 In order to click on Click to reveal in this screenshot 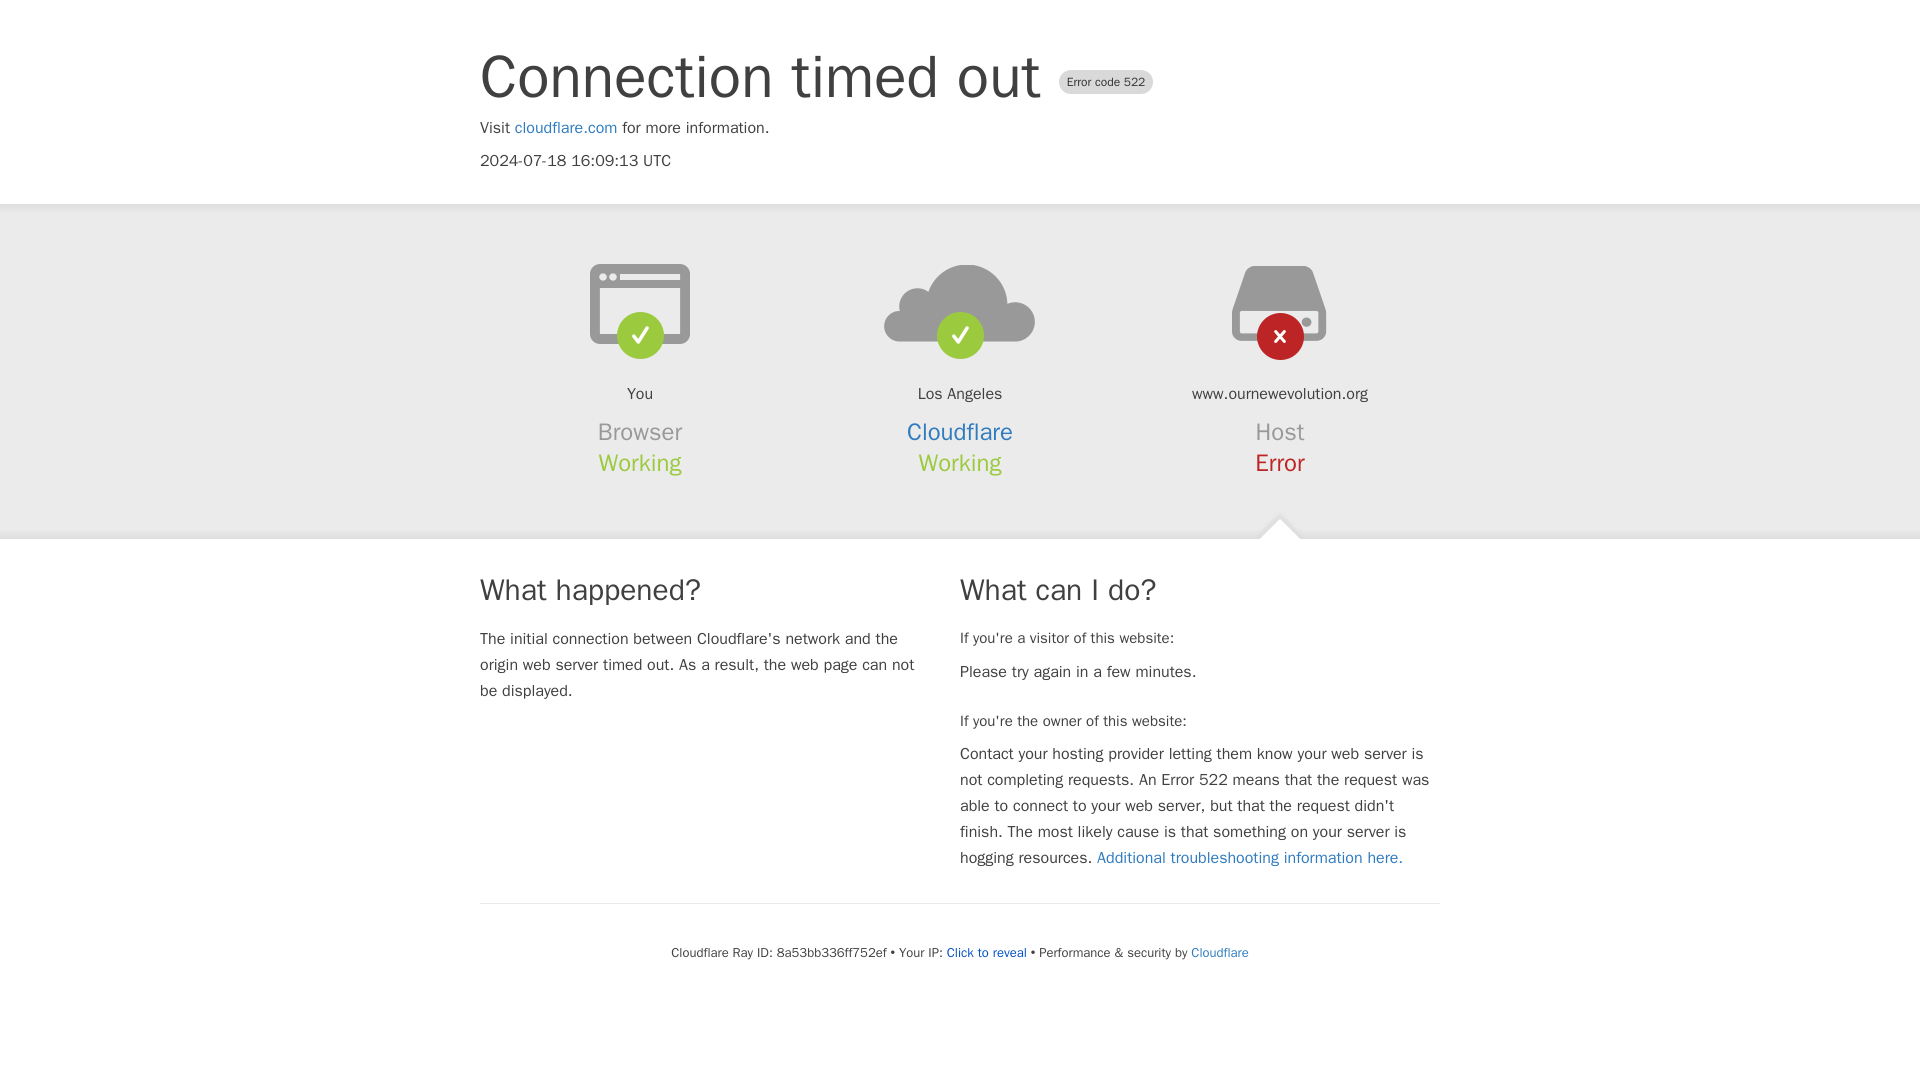, I will do `click(986, 952)`.